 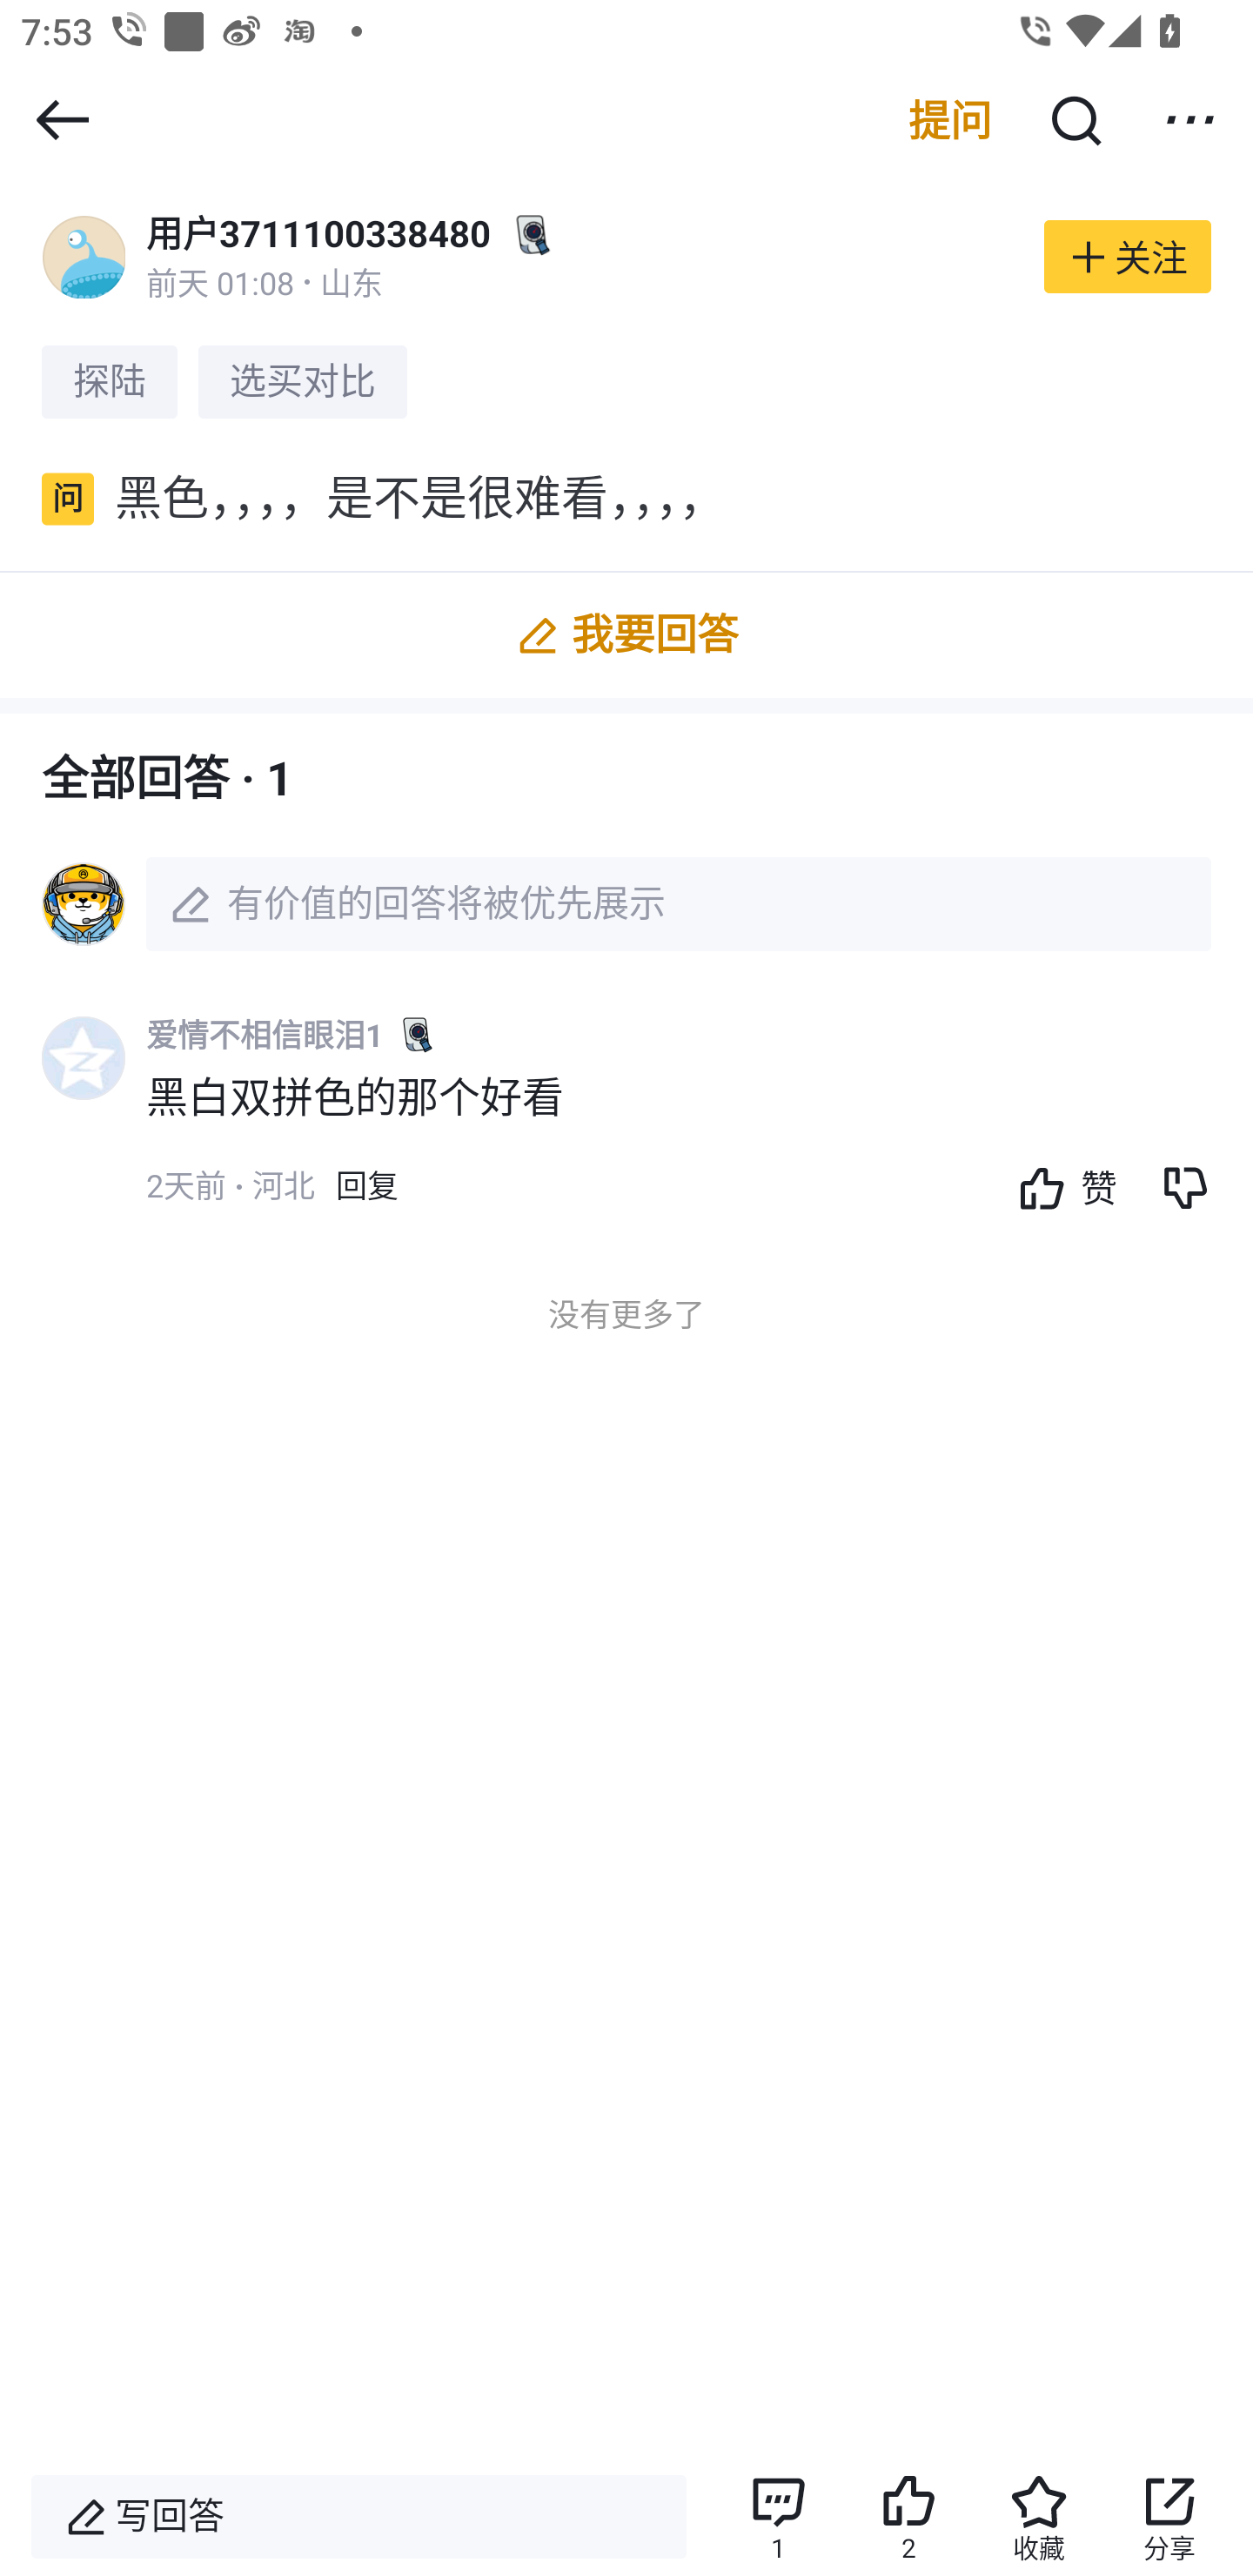 I want to click on 用户3711100338480, so click(x=318, y=233).